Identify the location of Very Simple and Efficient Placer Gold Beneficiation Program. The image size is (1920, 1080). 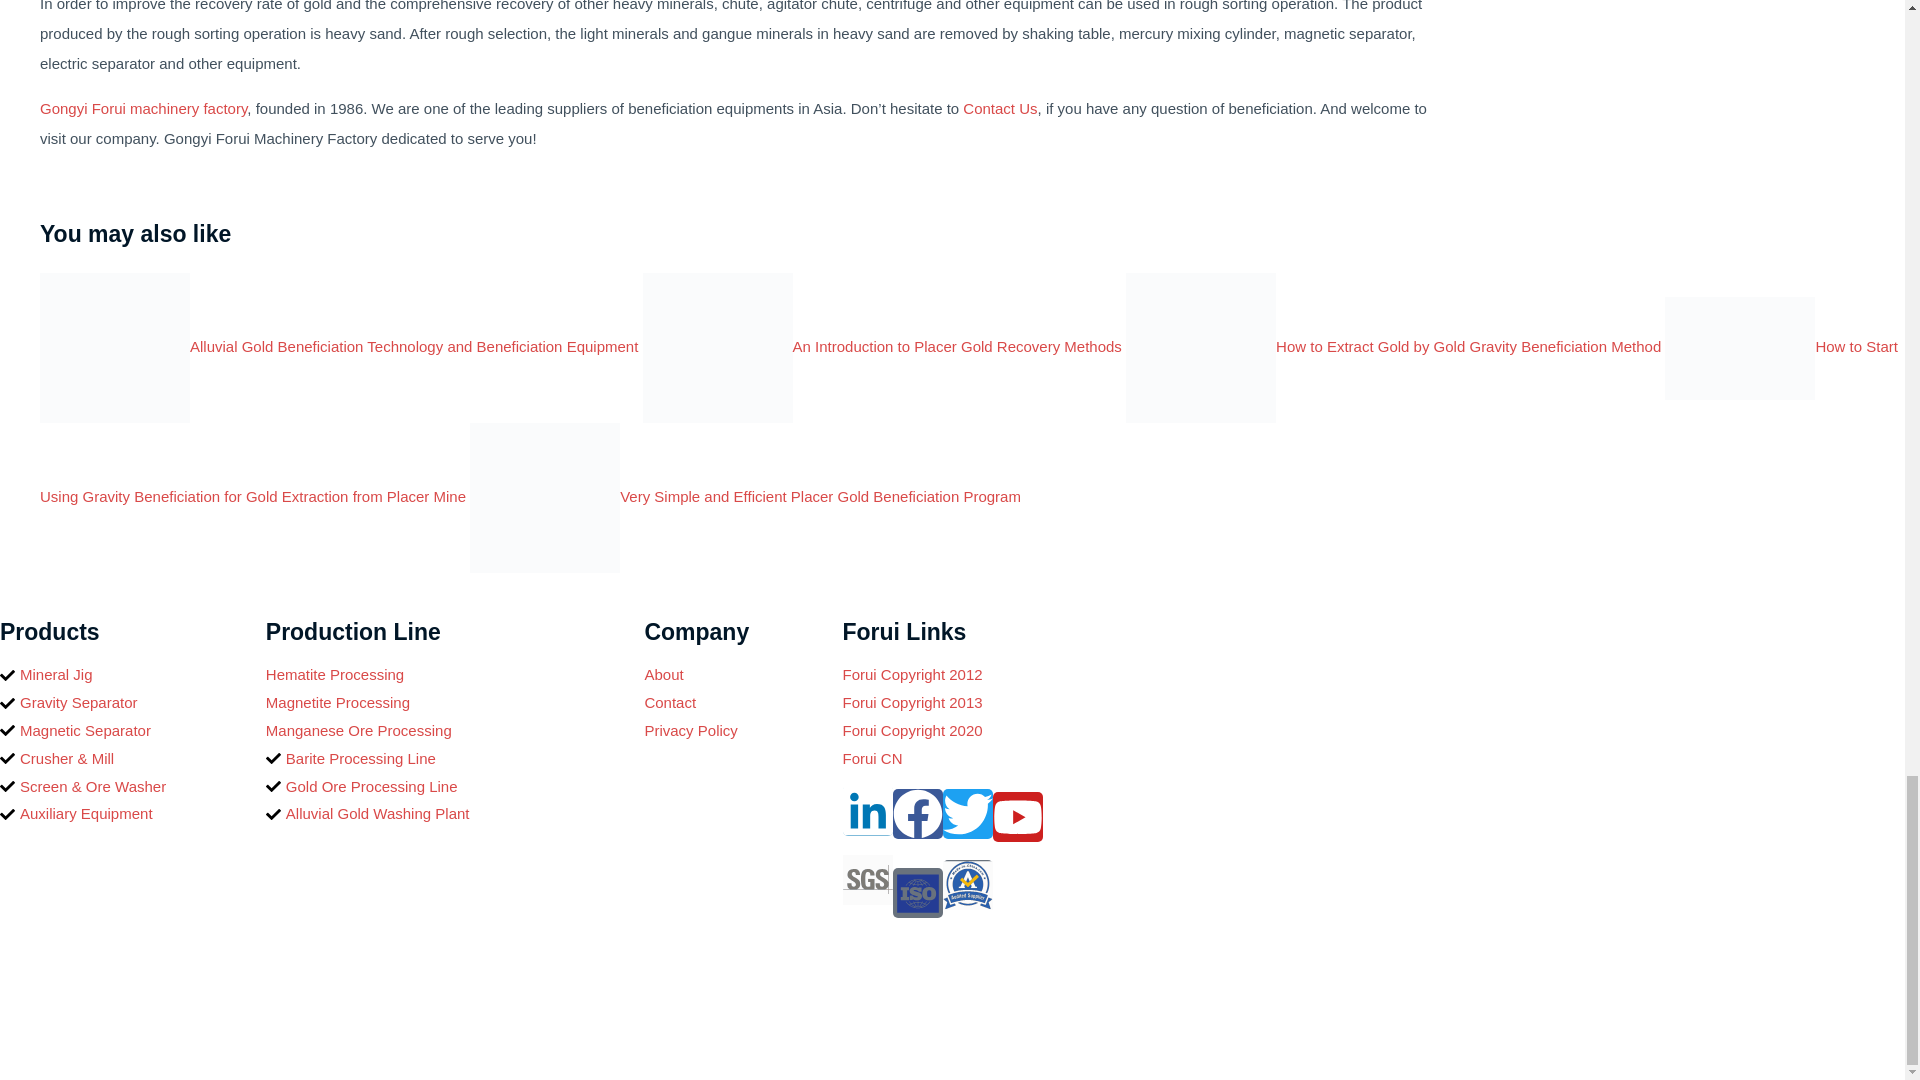
(746, 496).